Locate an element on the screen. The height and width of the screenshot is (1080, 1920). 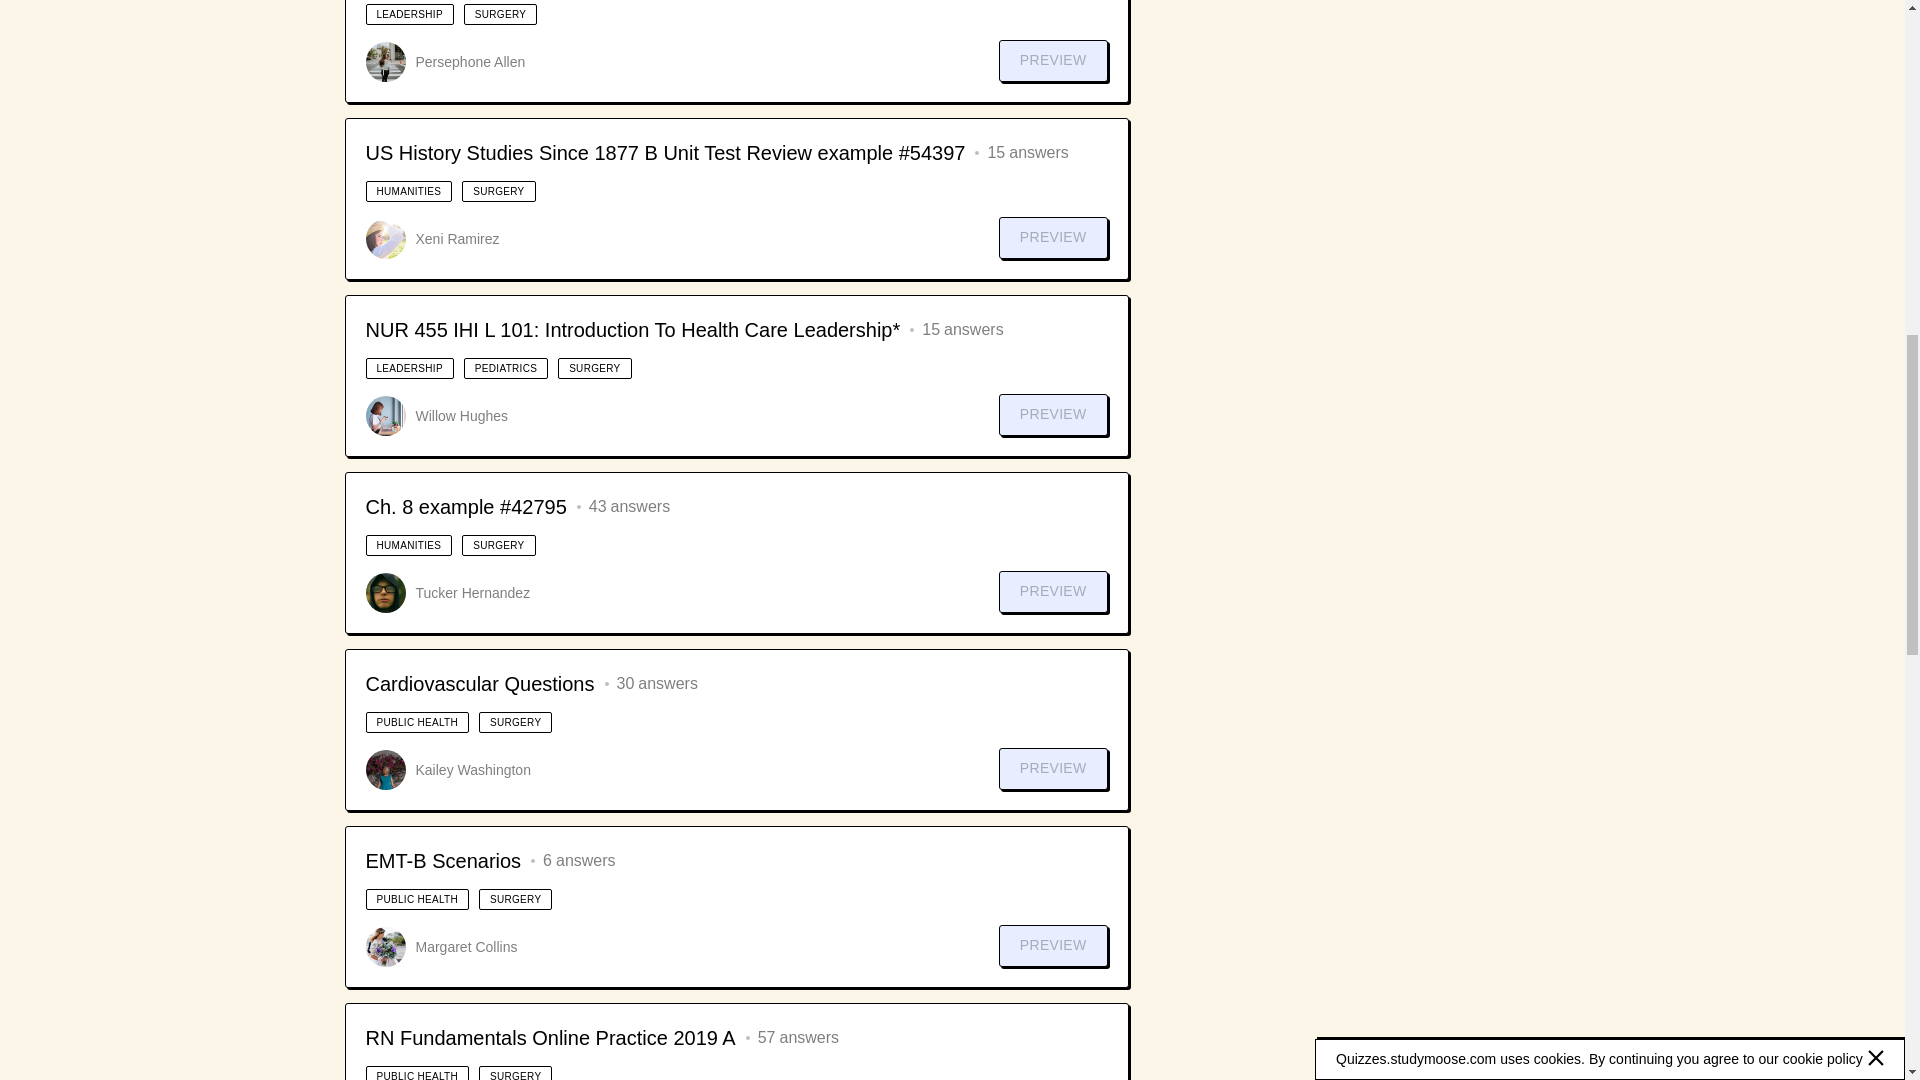
PREVIEW is located at coordinates (1052, 945).